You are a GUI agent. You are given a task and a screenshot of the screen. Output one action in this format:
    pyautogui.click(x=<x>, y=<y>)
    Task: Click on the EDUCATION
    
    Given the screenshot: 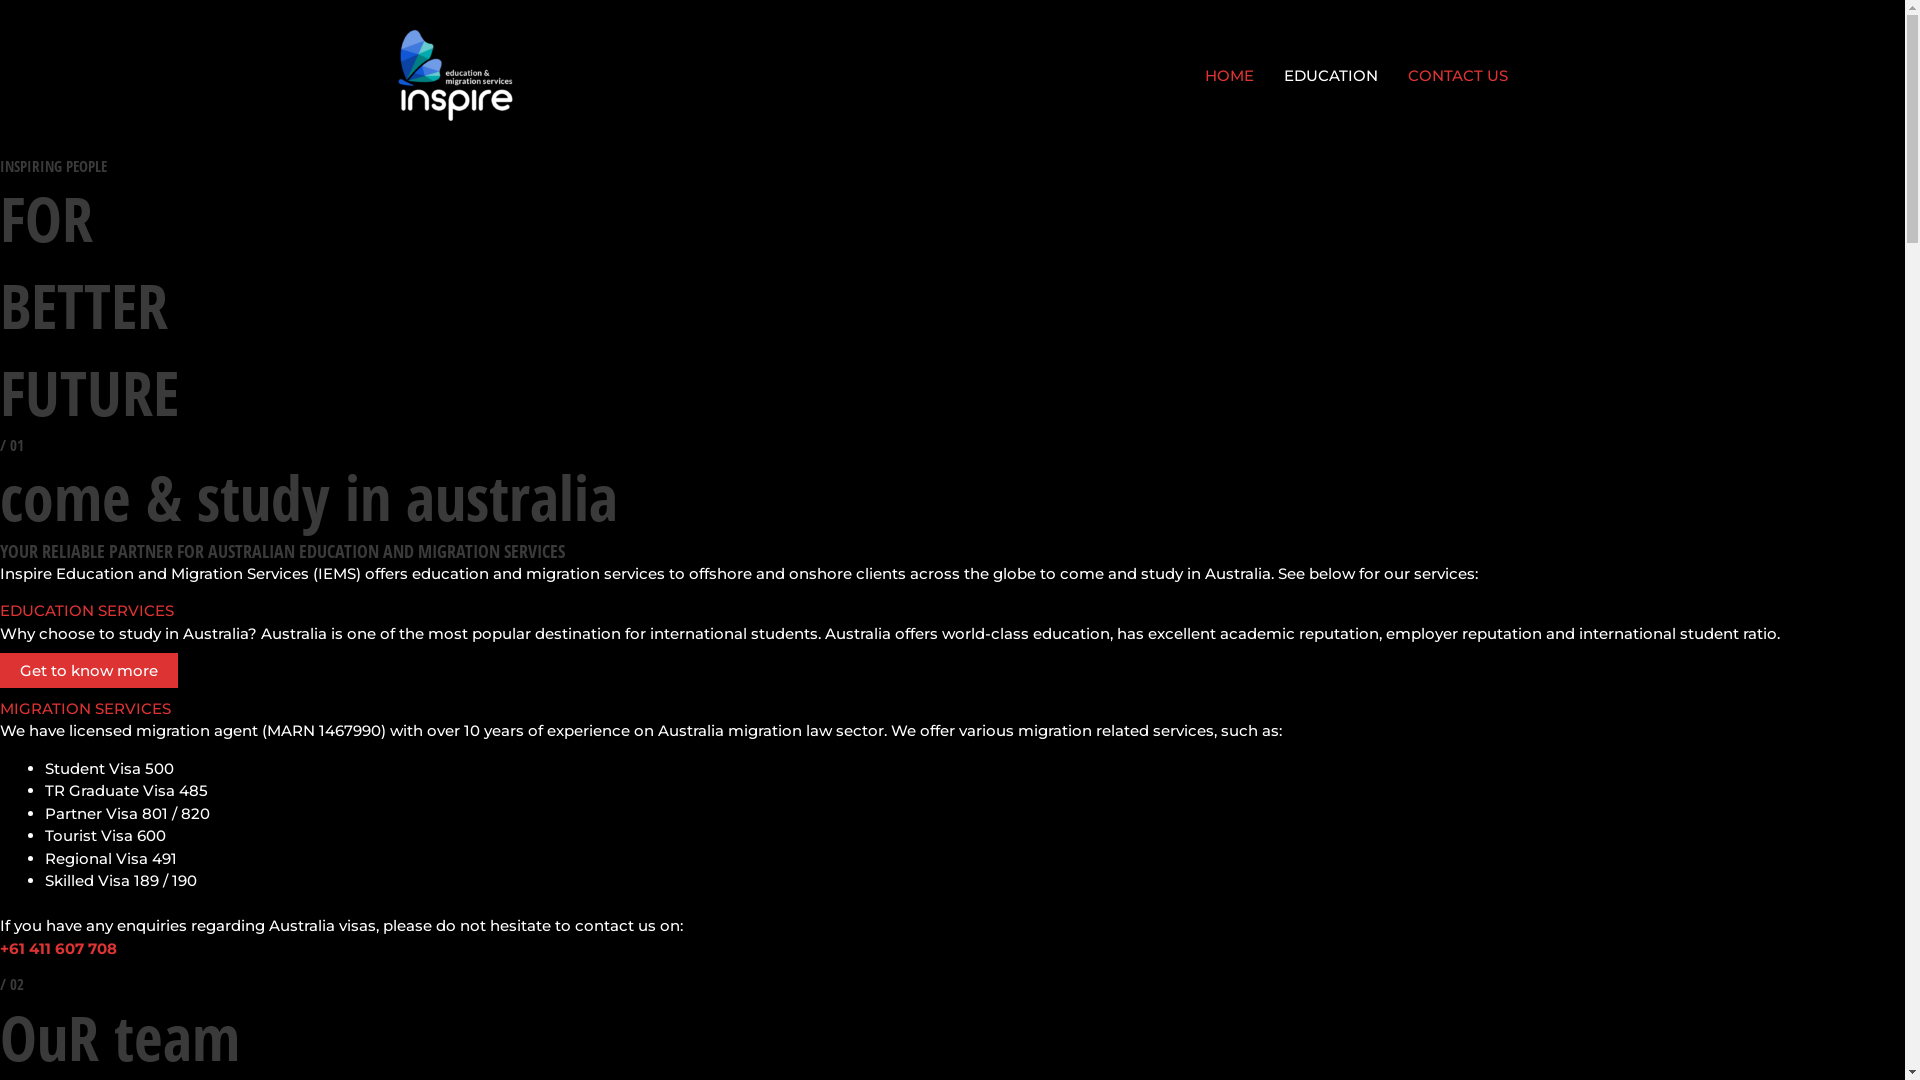 What is the action you would take?
    pyautogui.click(x=1330, y=76)
    